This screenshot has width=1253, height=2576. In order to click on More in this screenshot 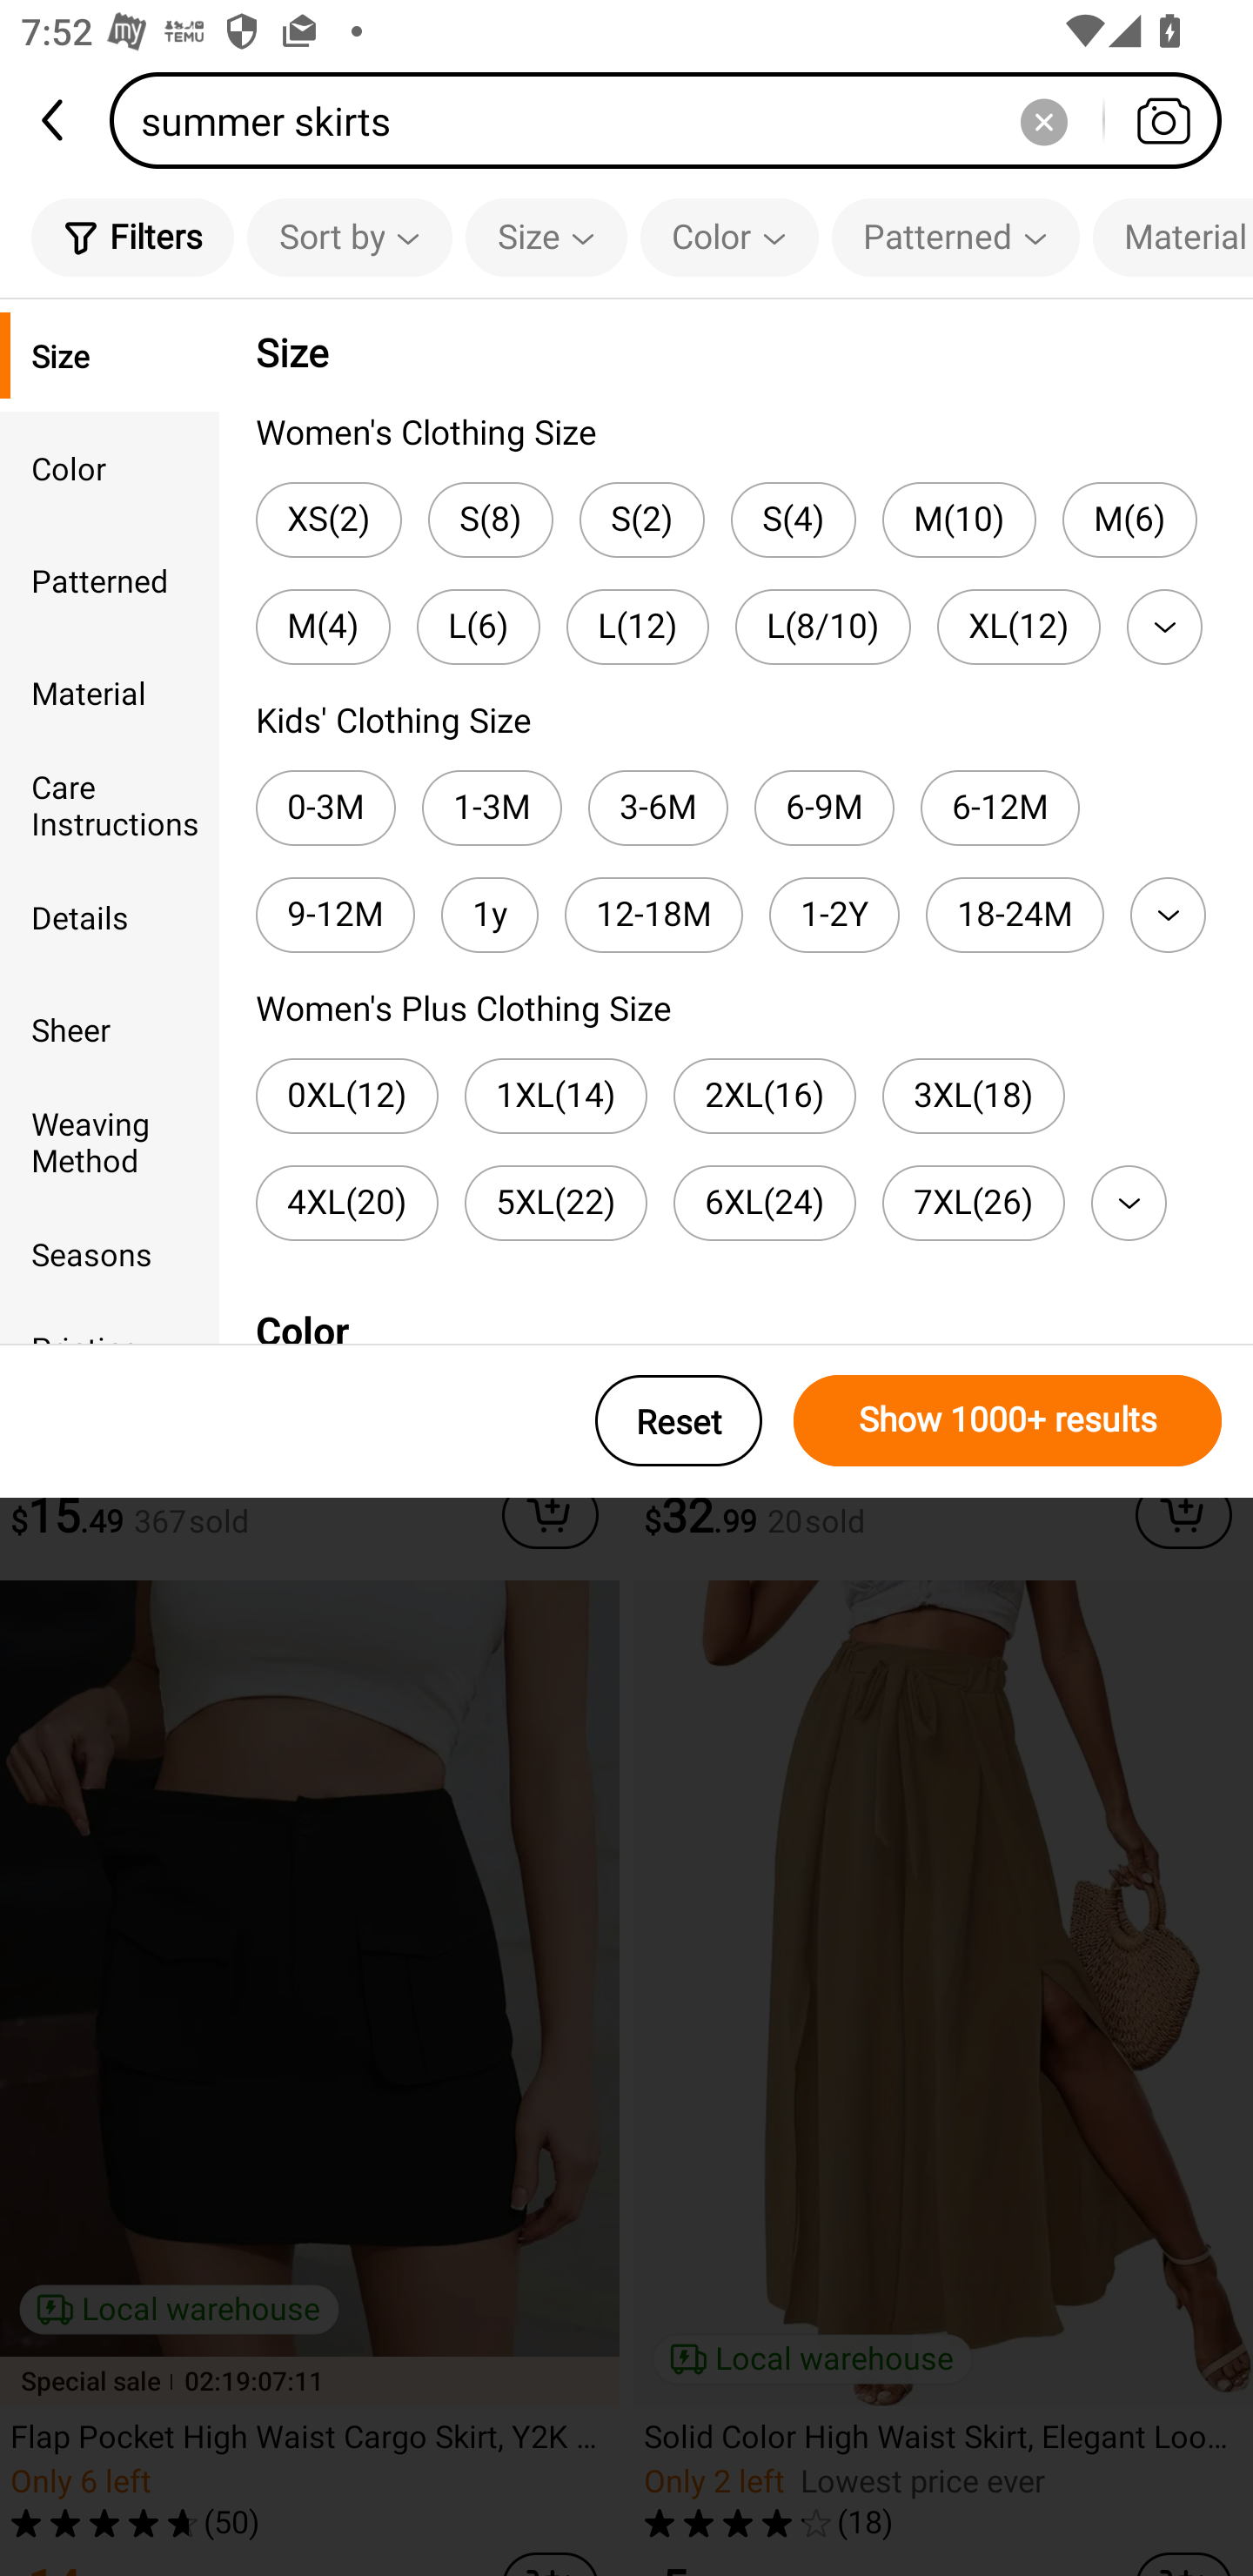, I will do `click(1164, 627)`.